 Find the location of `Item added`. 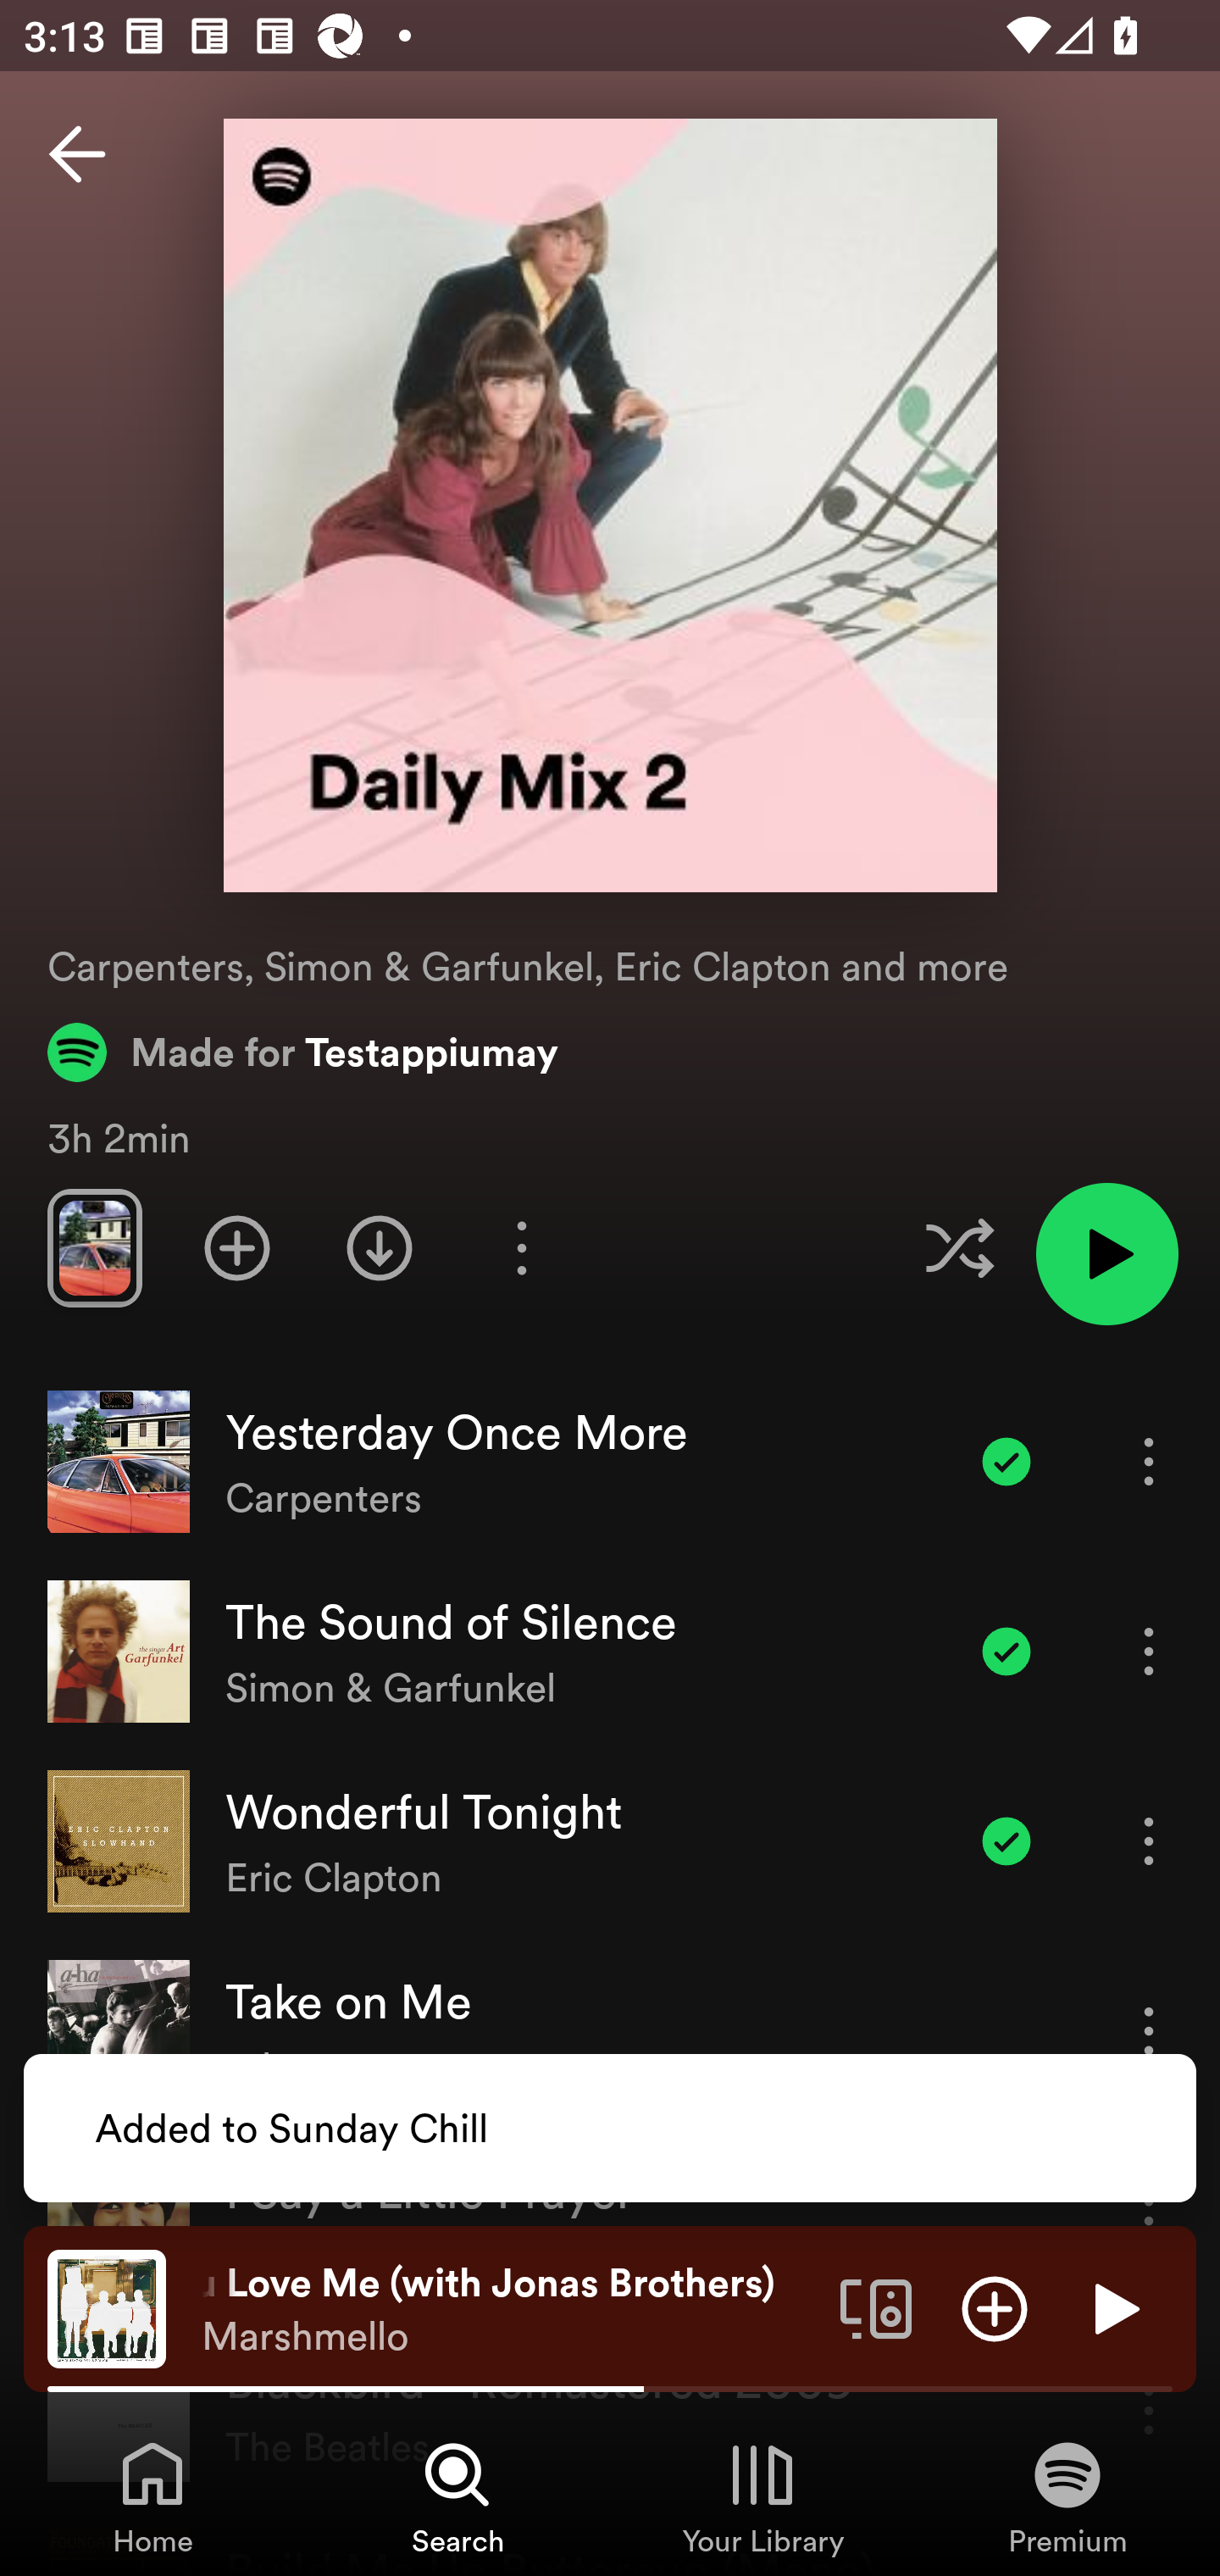

Item added is located at coordinates (1006, 1840).